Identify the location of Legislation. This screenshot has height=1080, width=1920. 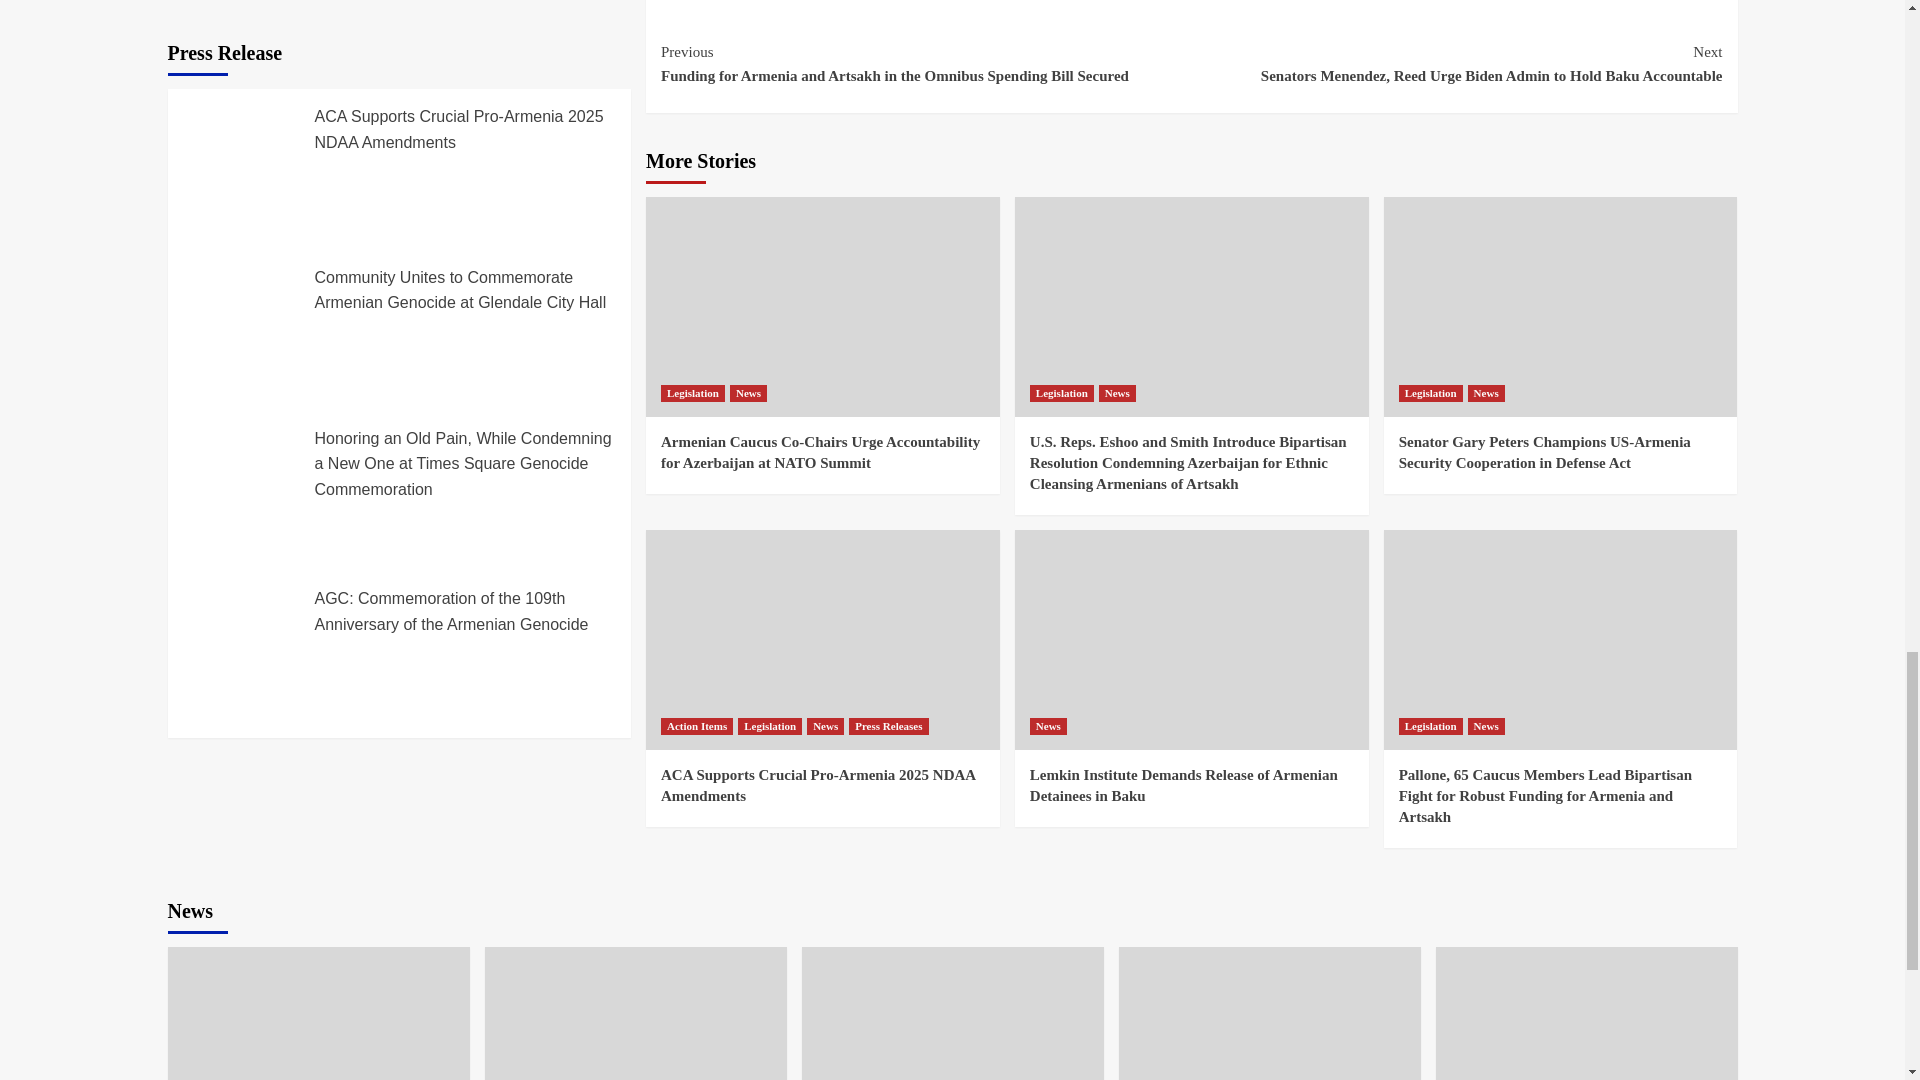
(1431, 392).